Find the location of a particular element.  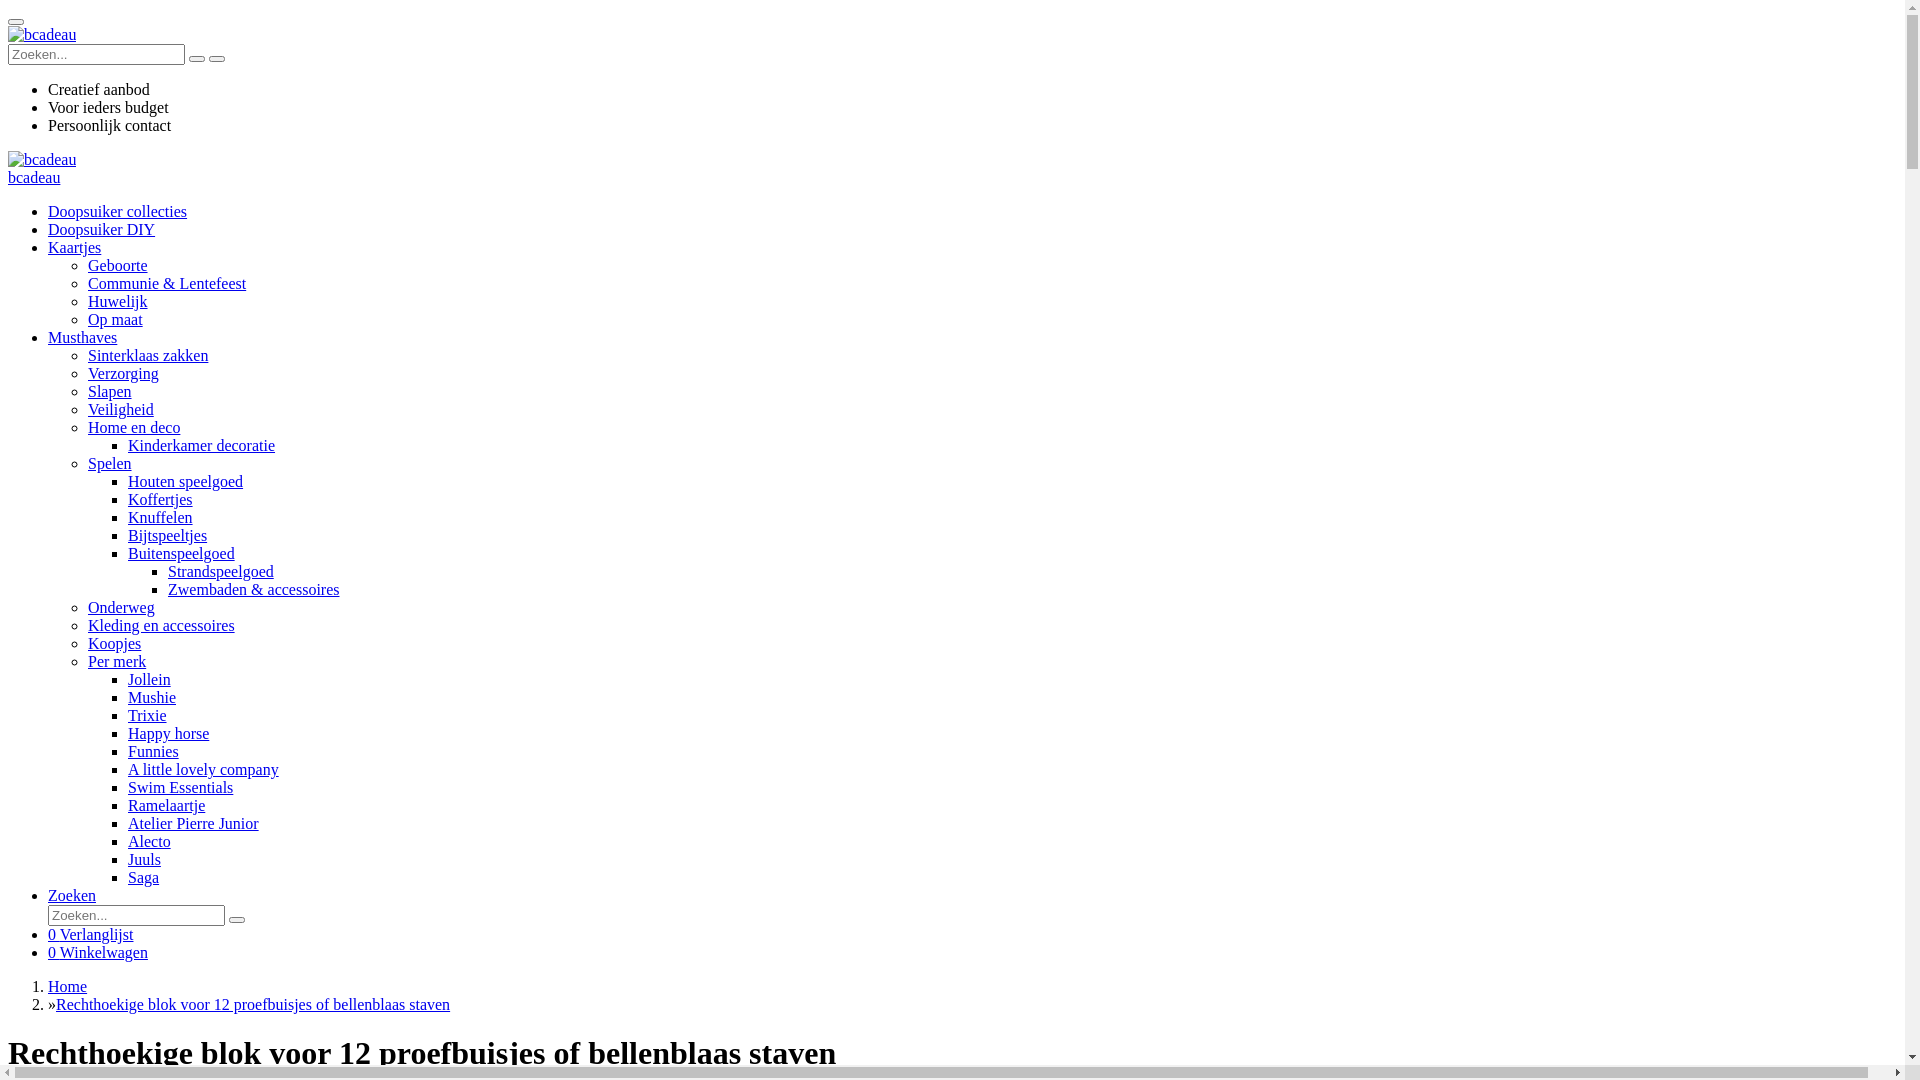

bcadeau is located at coordinates (42, 160).